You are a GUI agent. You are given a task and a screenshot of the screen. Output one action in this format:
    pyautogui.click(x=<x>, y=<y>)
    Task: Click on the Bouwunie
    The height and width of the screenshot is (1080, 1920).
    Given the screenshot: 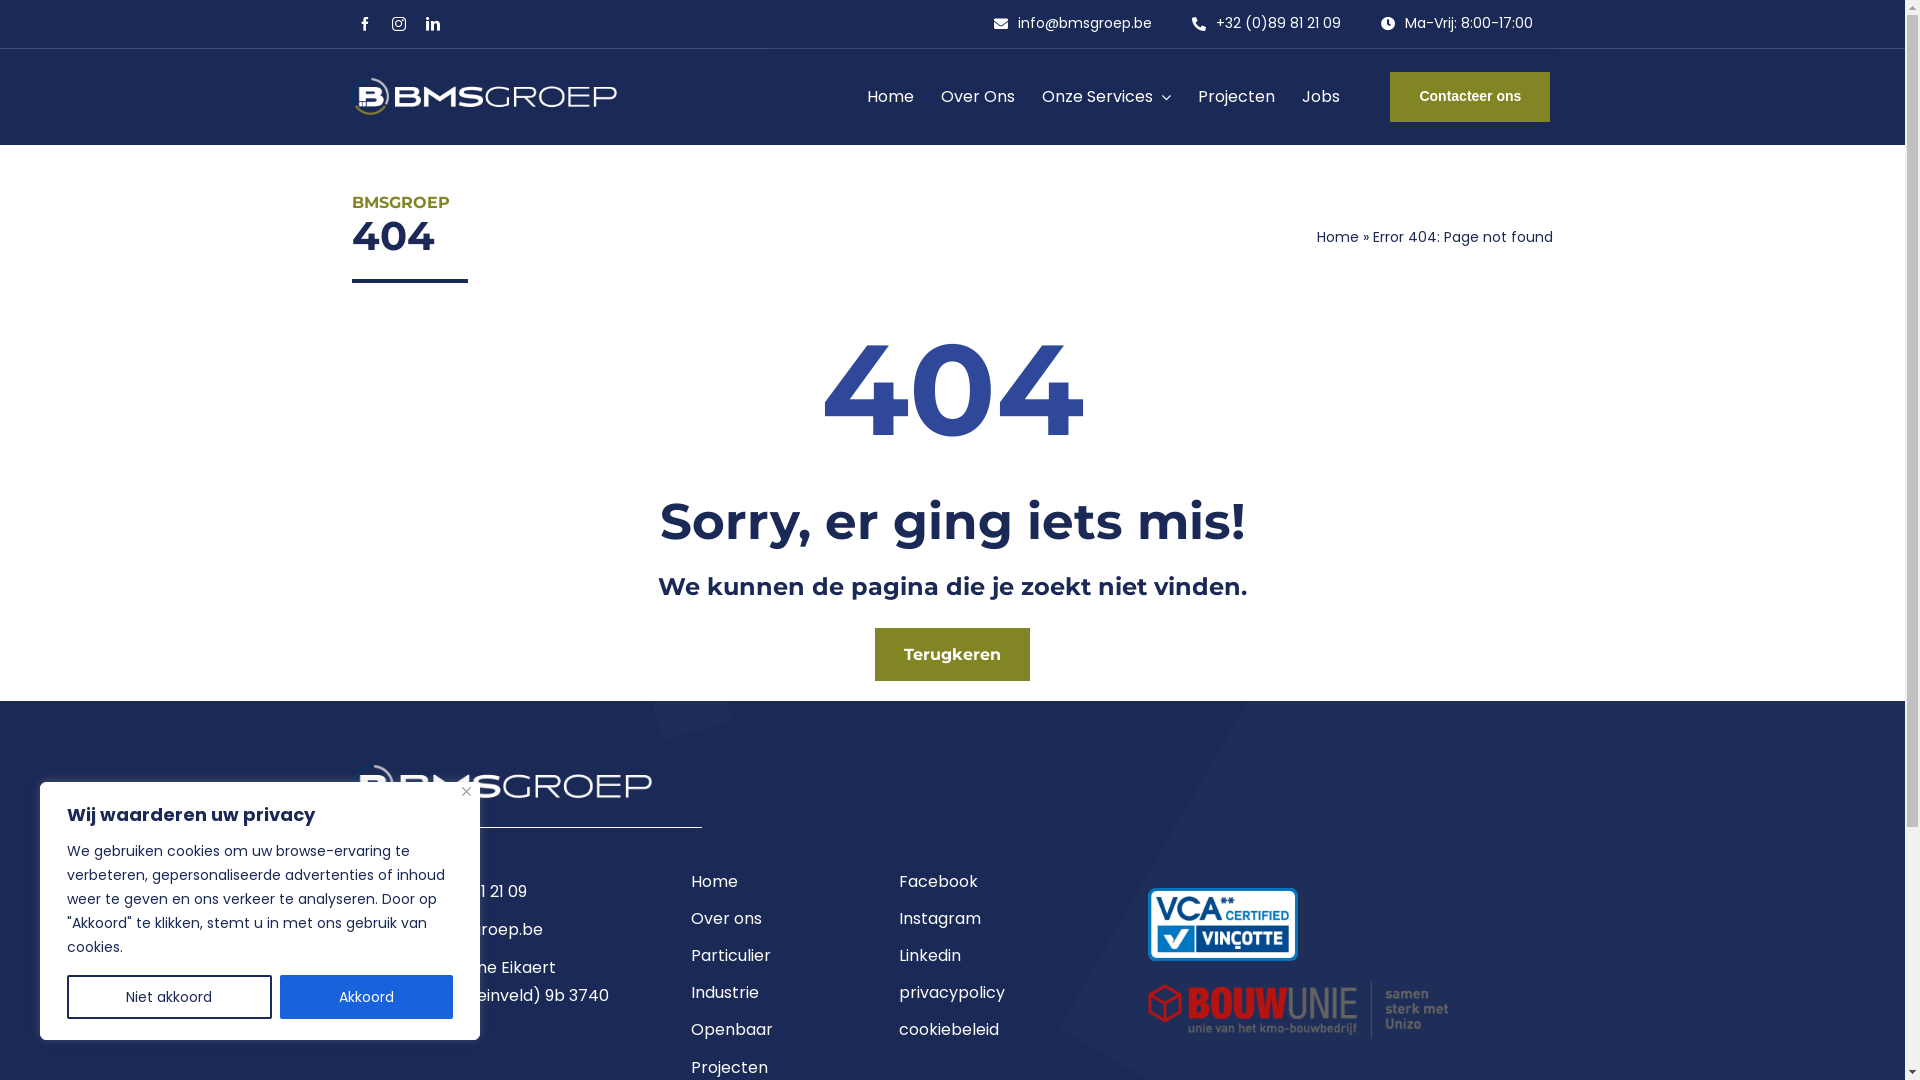 What is the action you would take?
    pyautogui.click(x=1298, y=1010)
    